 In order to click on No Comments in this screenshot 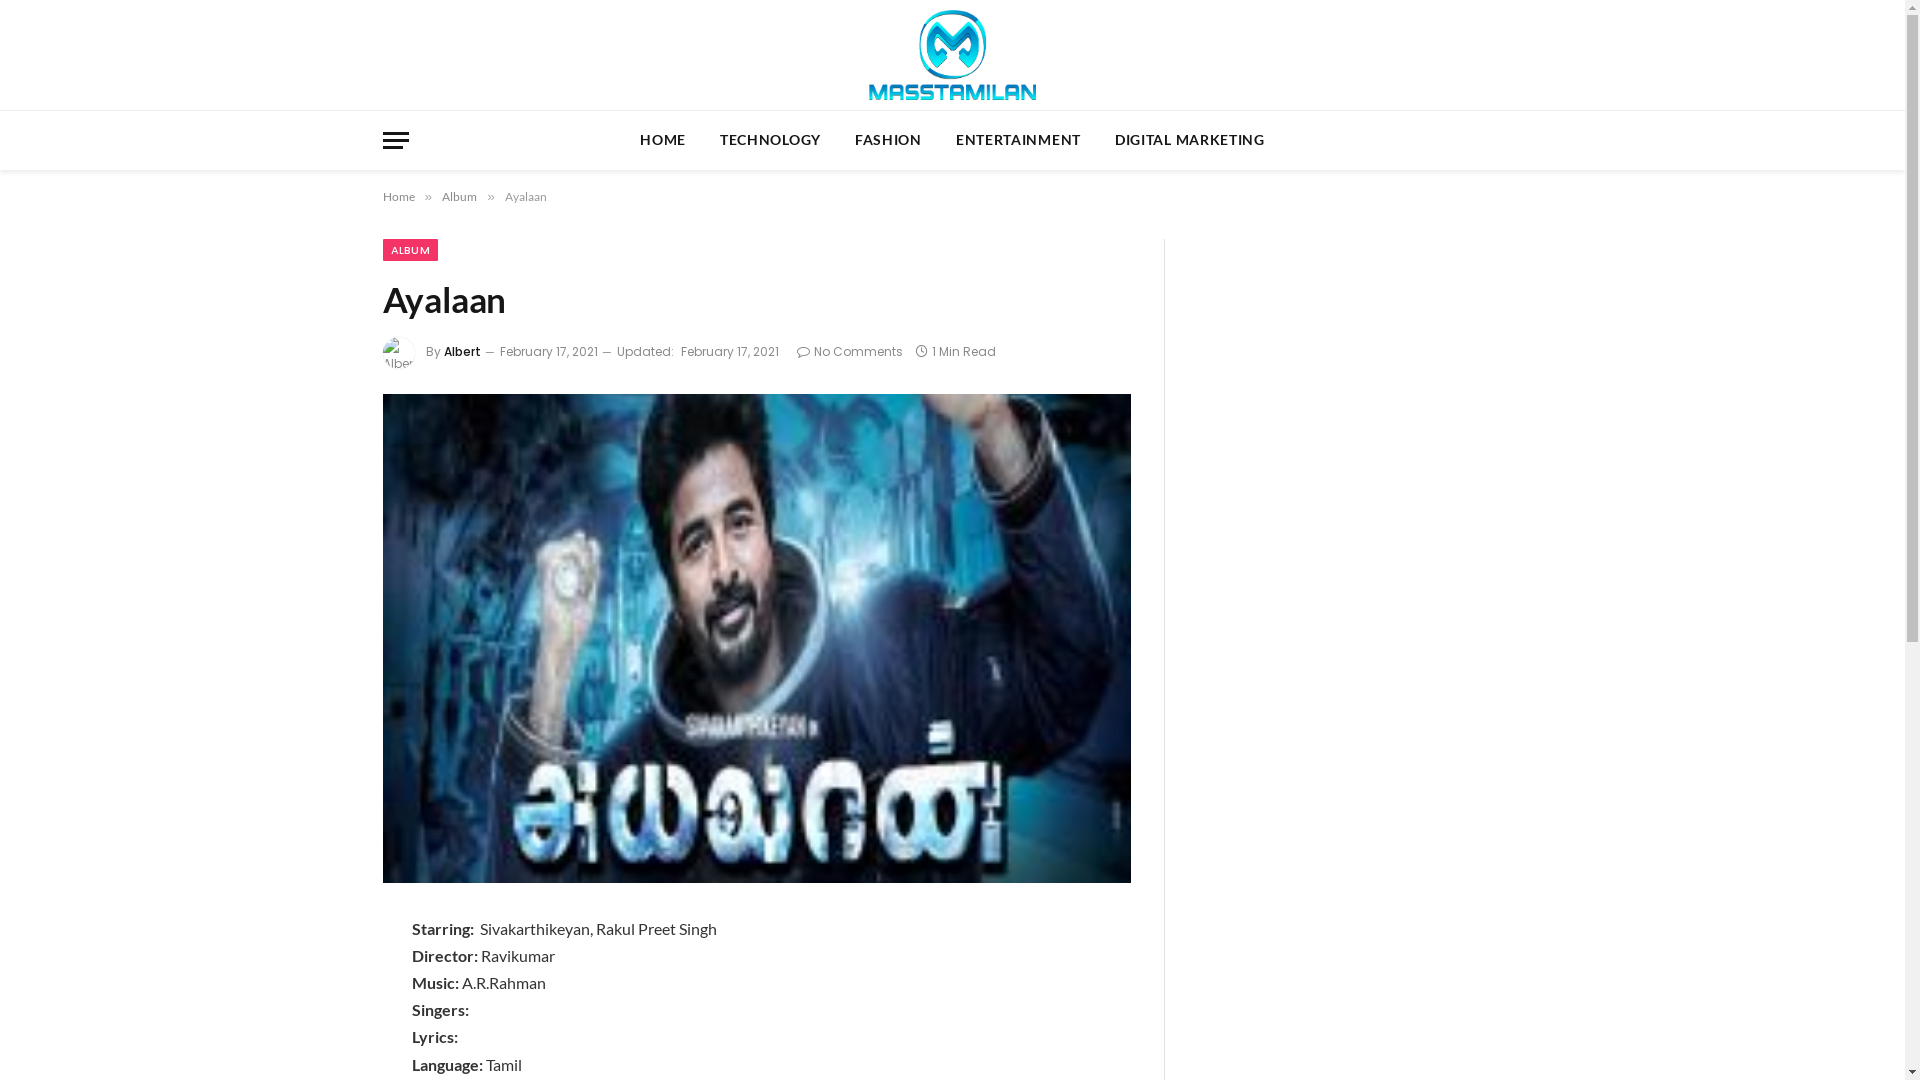, I will do `click(849, 352)`.